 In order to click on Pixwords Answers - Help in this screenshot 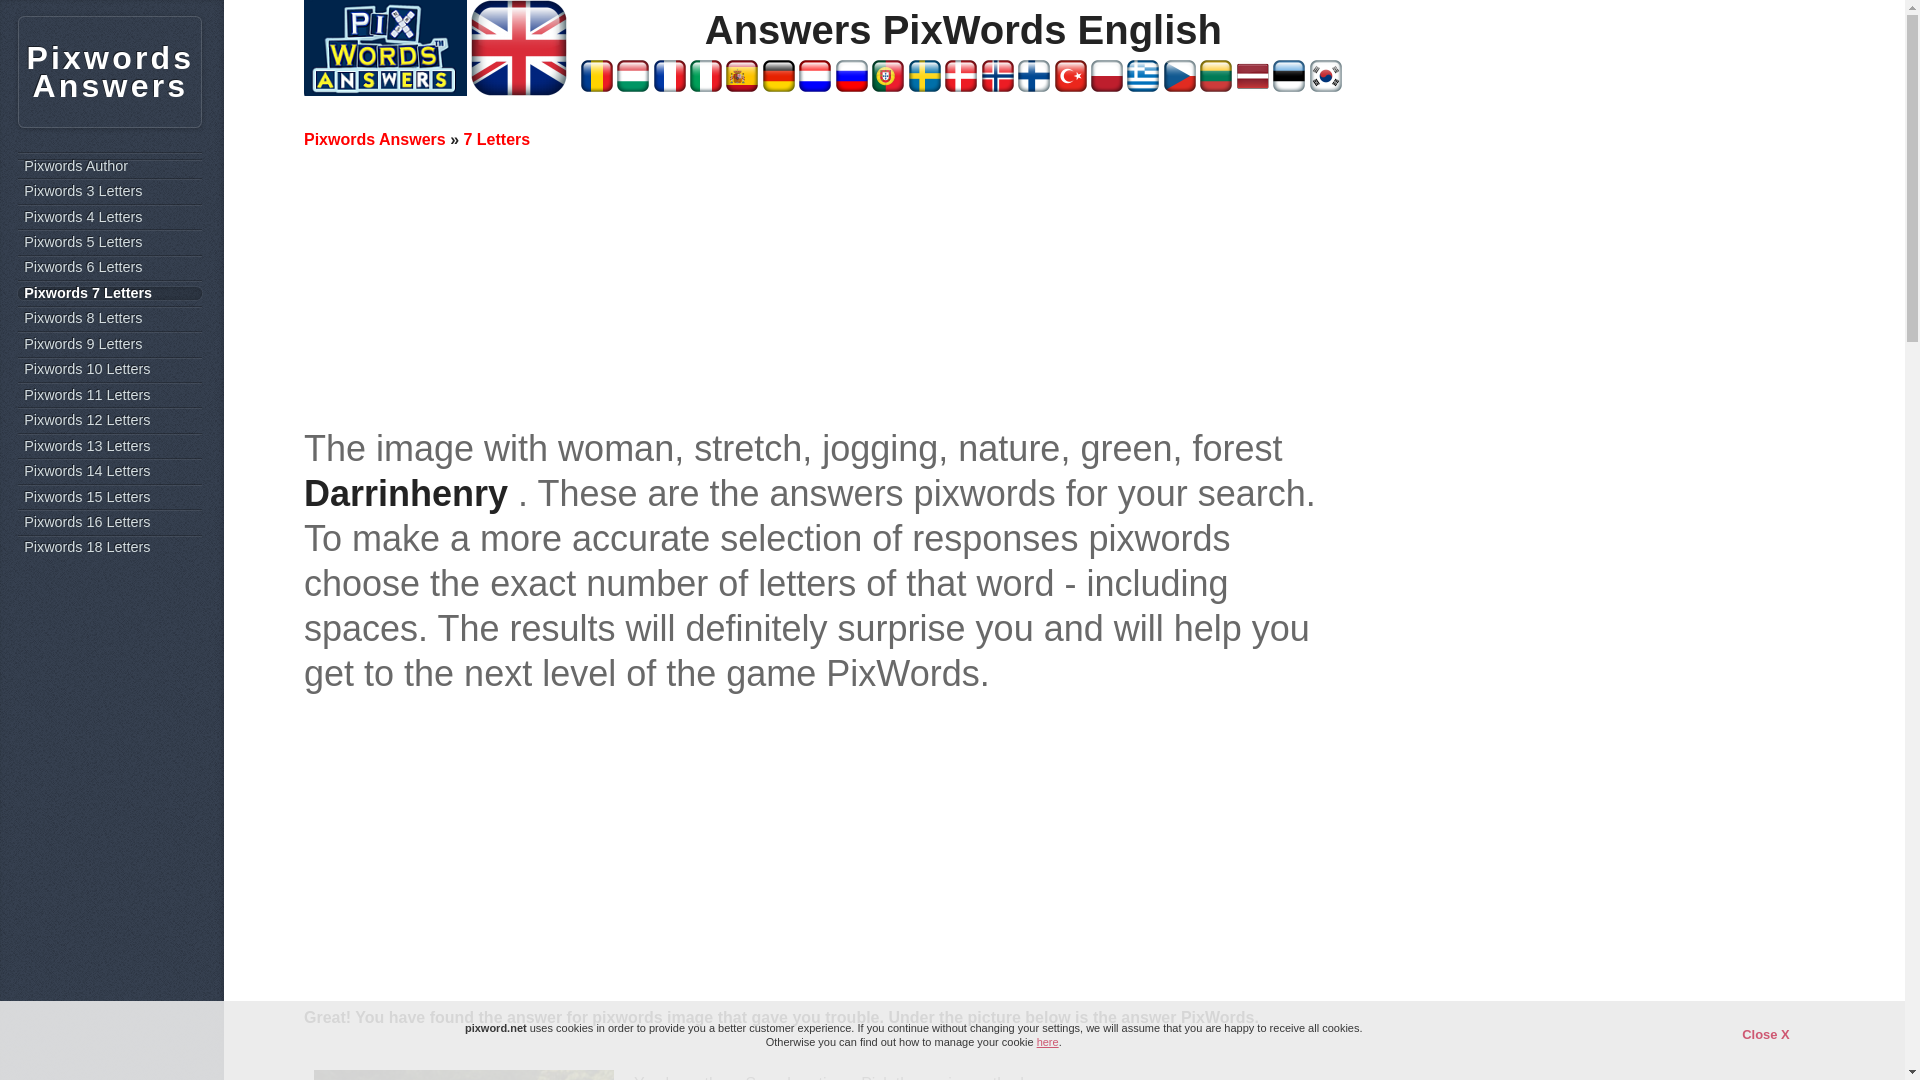, I will do `click(384, 90)`.